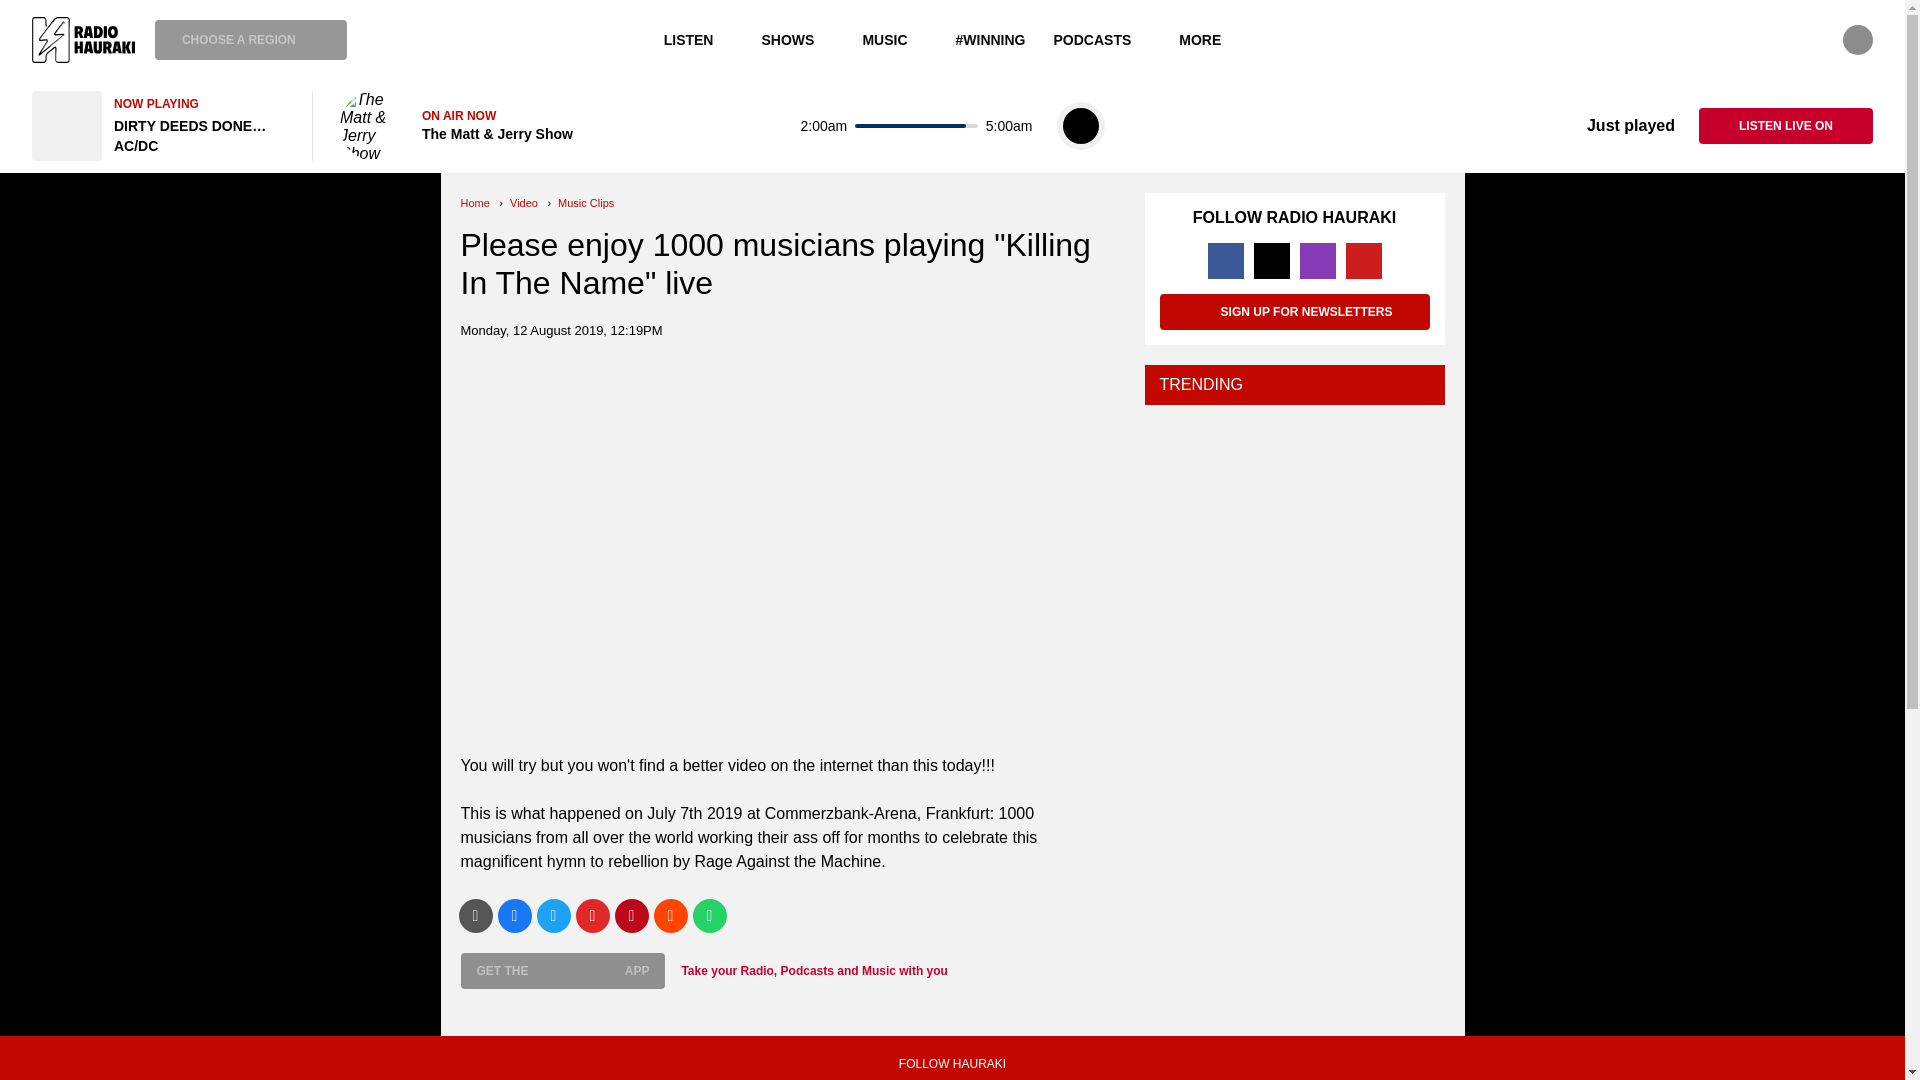 This screenshot has height=1080, width=1920. Describe the element at coordinates (699, 40) in the screenshot. I see `LISTEN` at that location.